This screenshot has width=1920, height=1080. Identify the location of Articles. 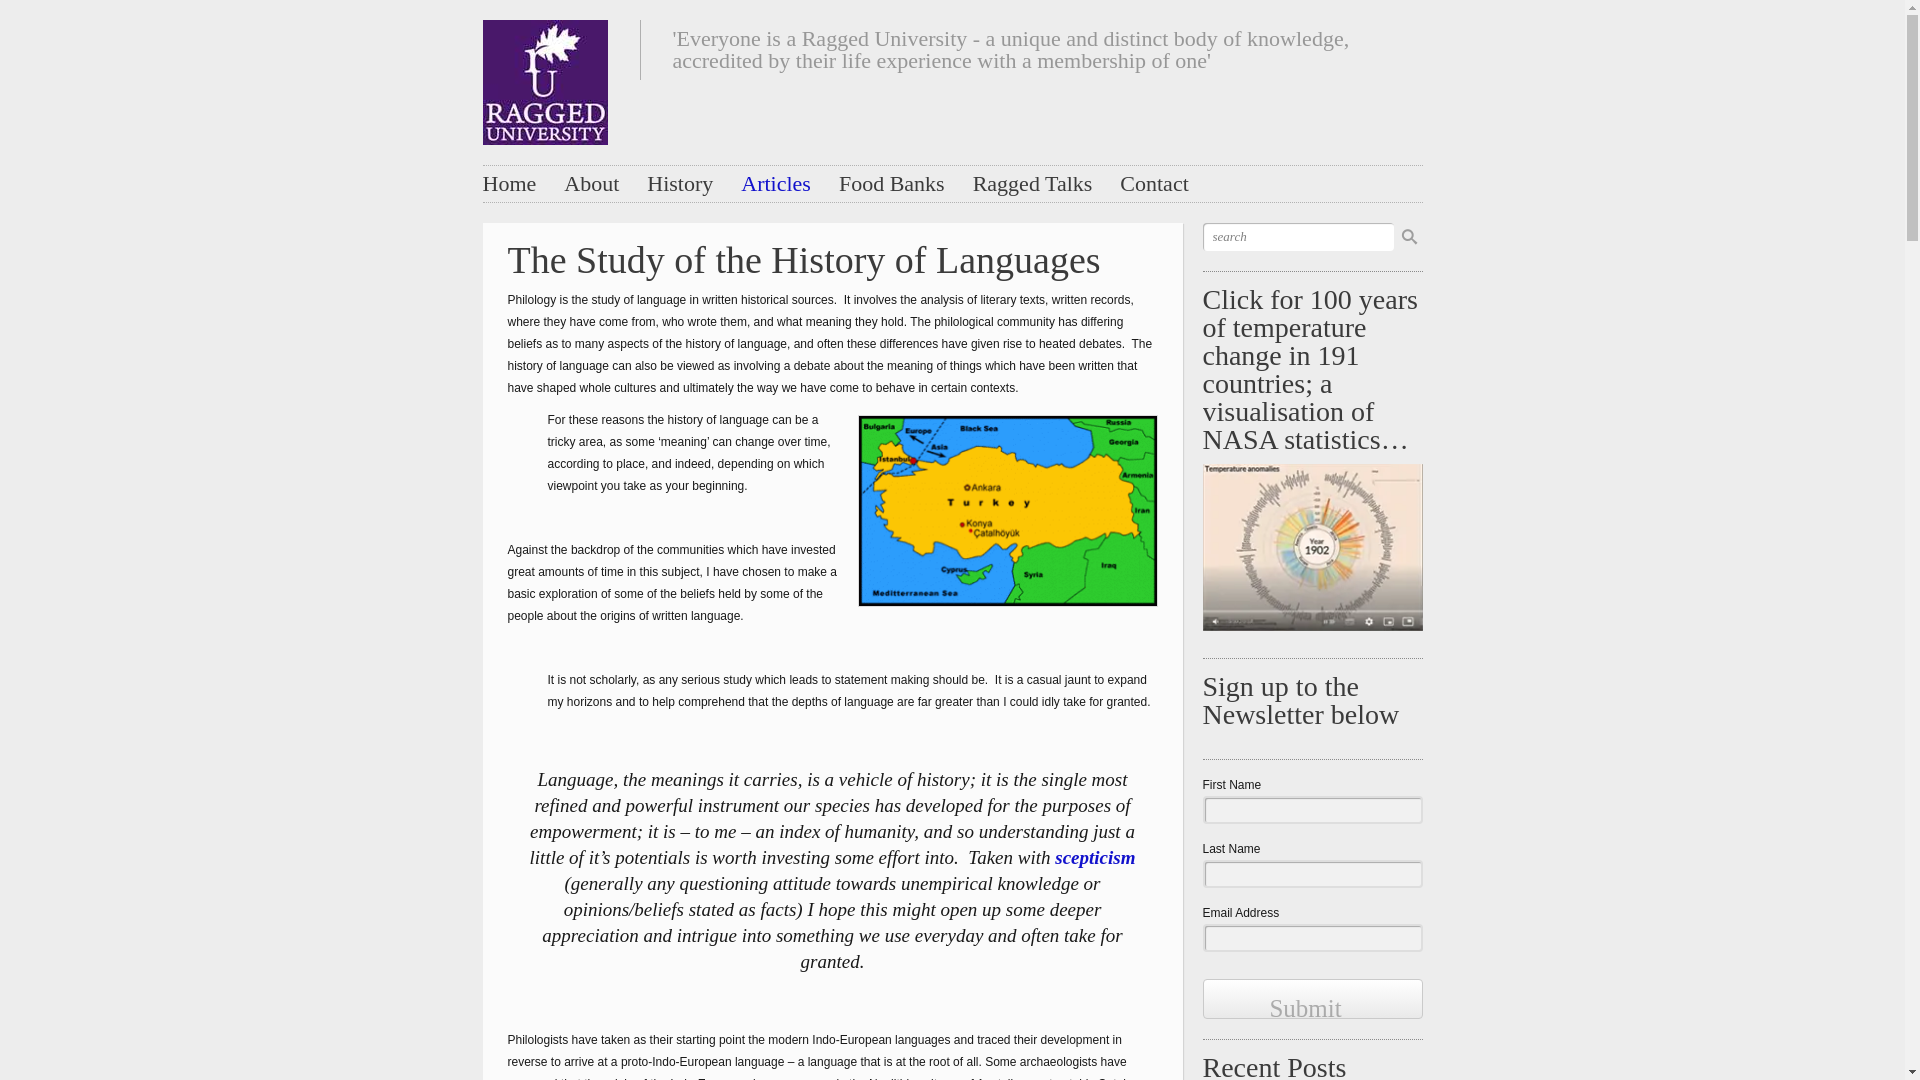
(776, 183).